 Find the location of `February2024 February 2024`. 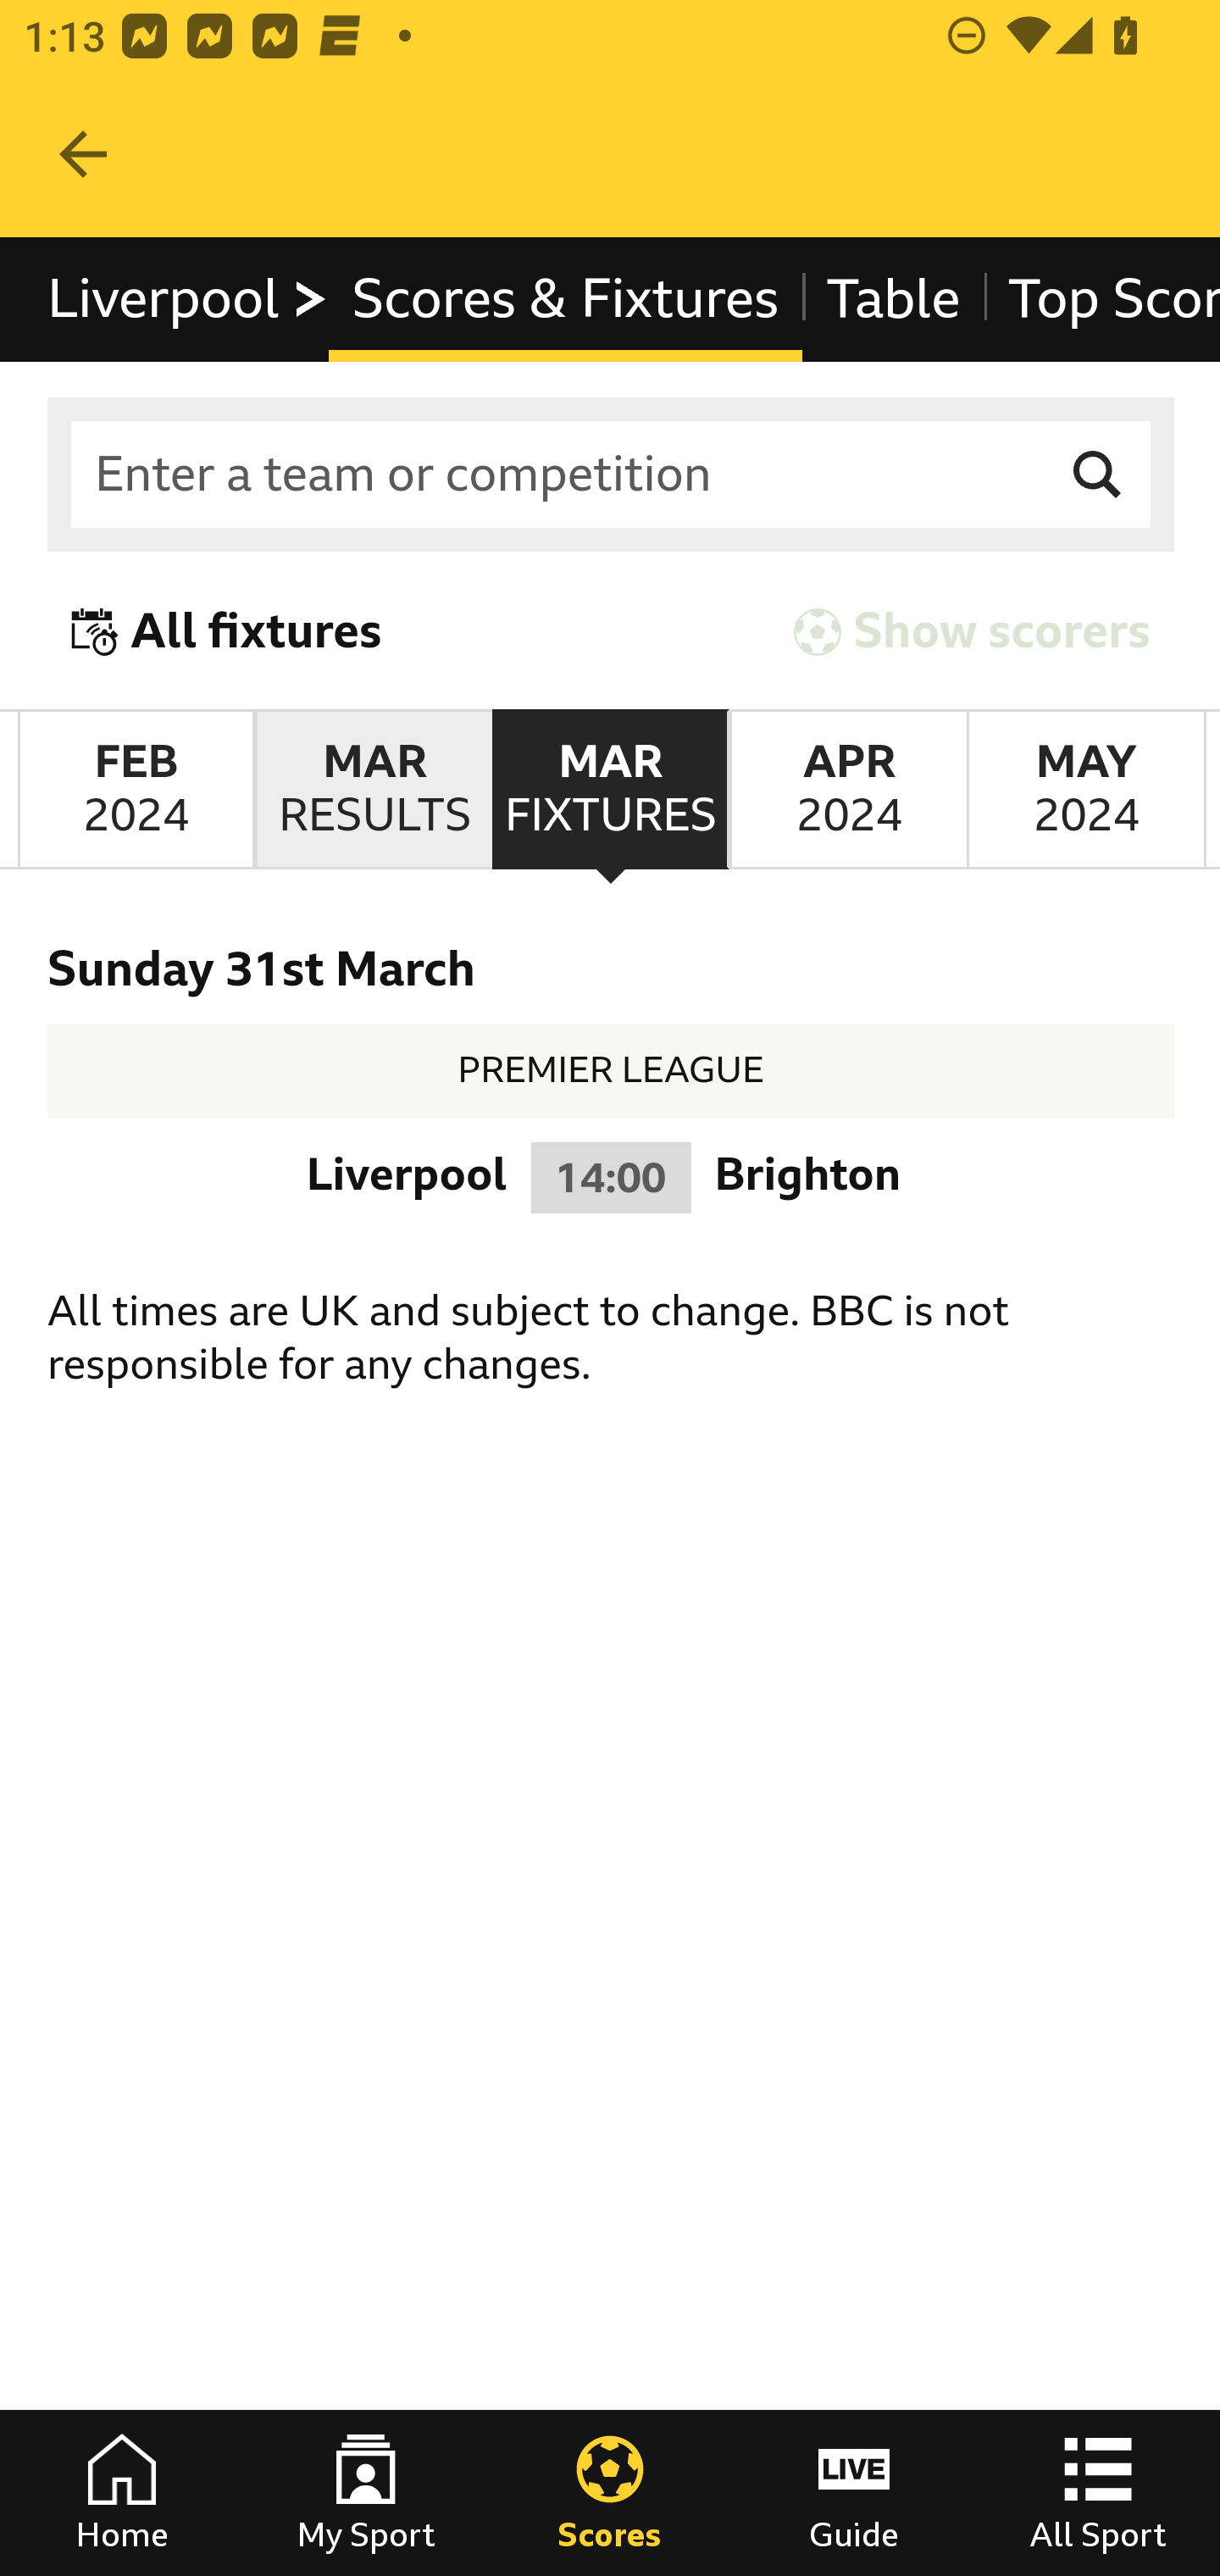

February2024 February 2024 is located at coordinates (136, 790).